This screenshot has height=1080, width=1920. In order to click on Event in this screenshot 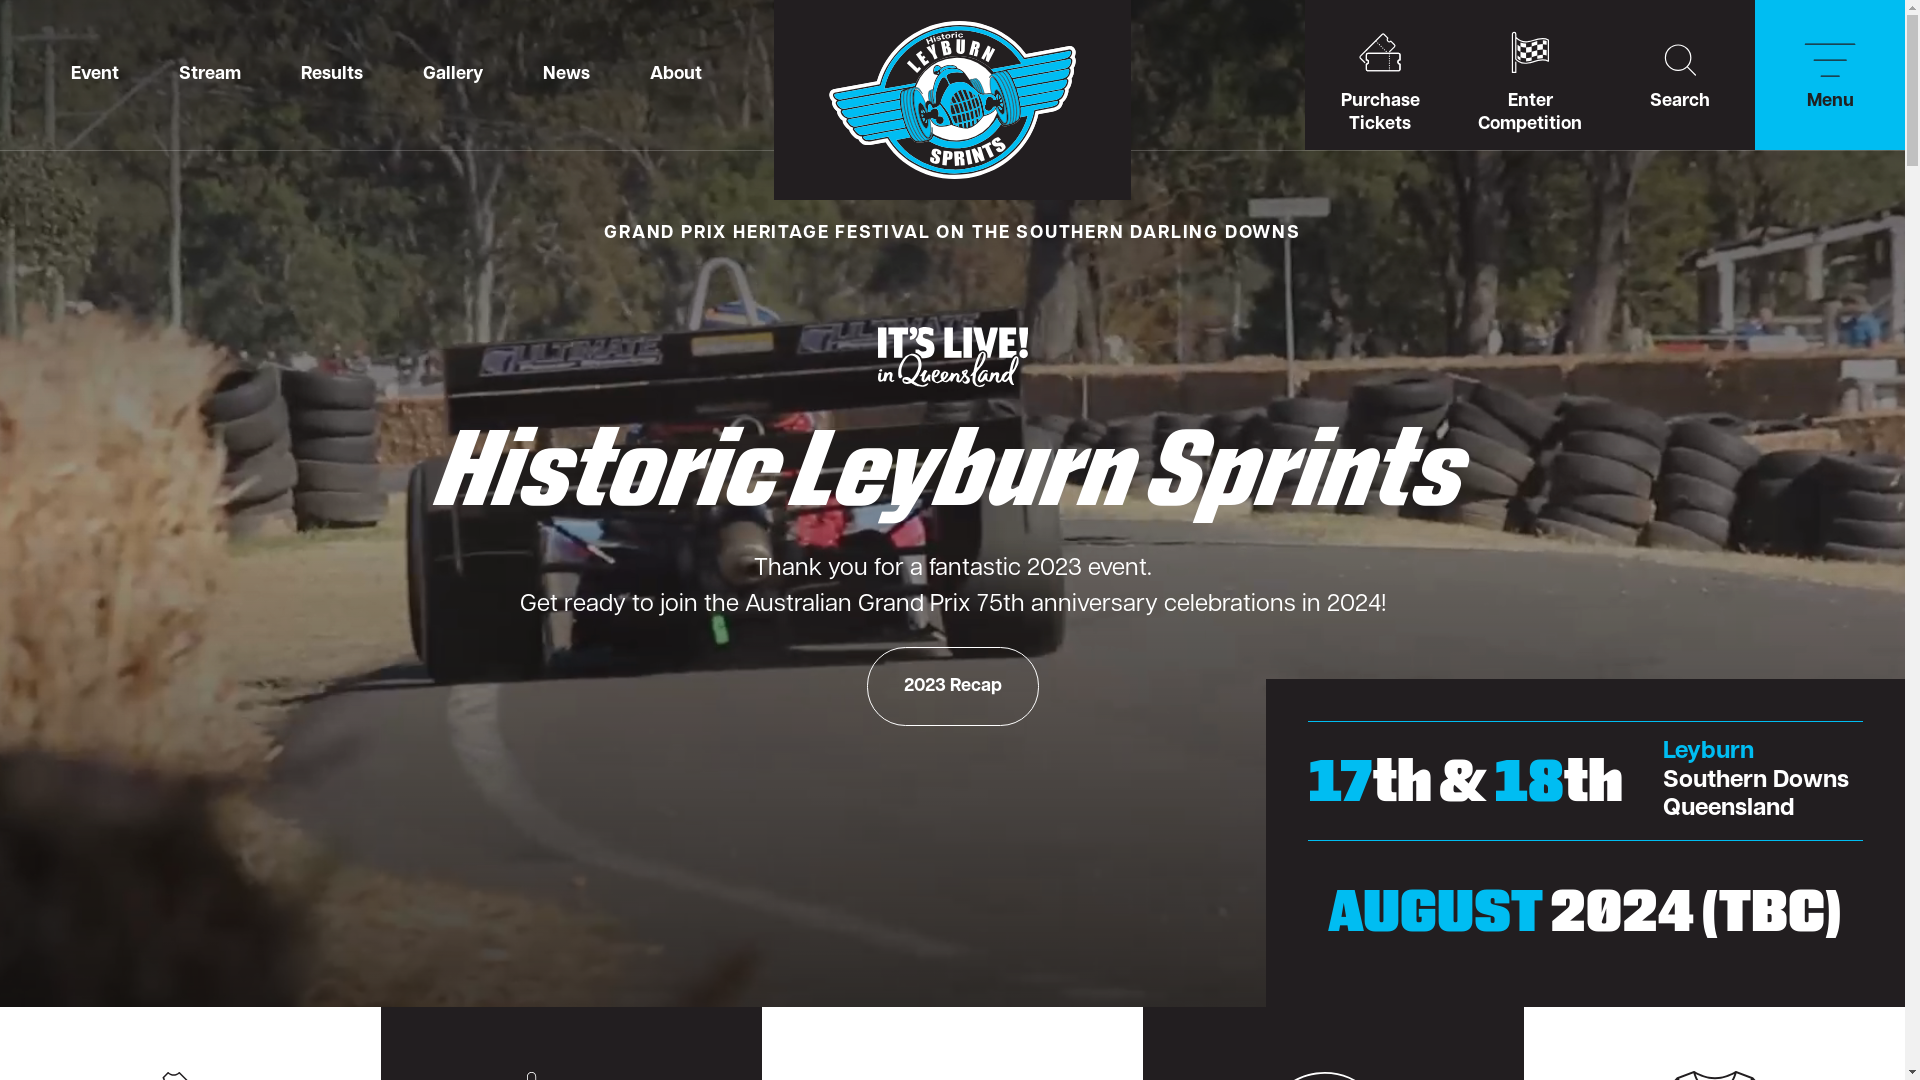, I will do `click(95, 75)`.